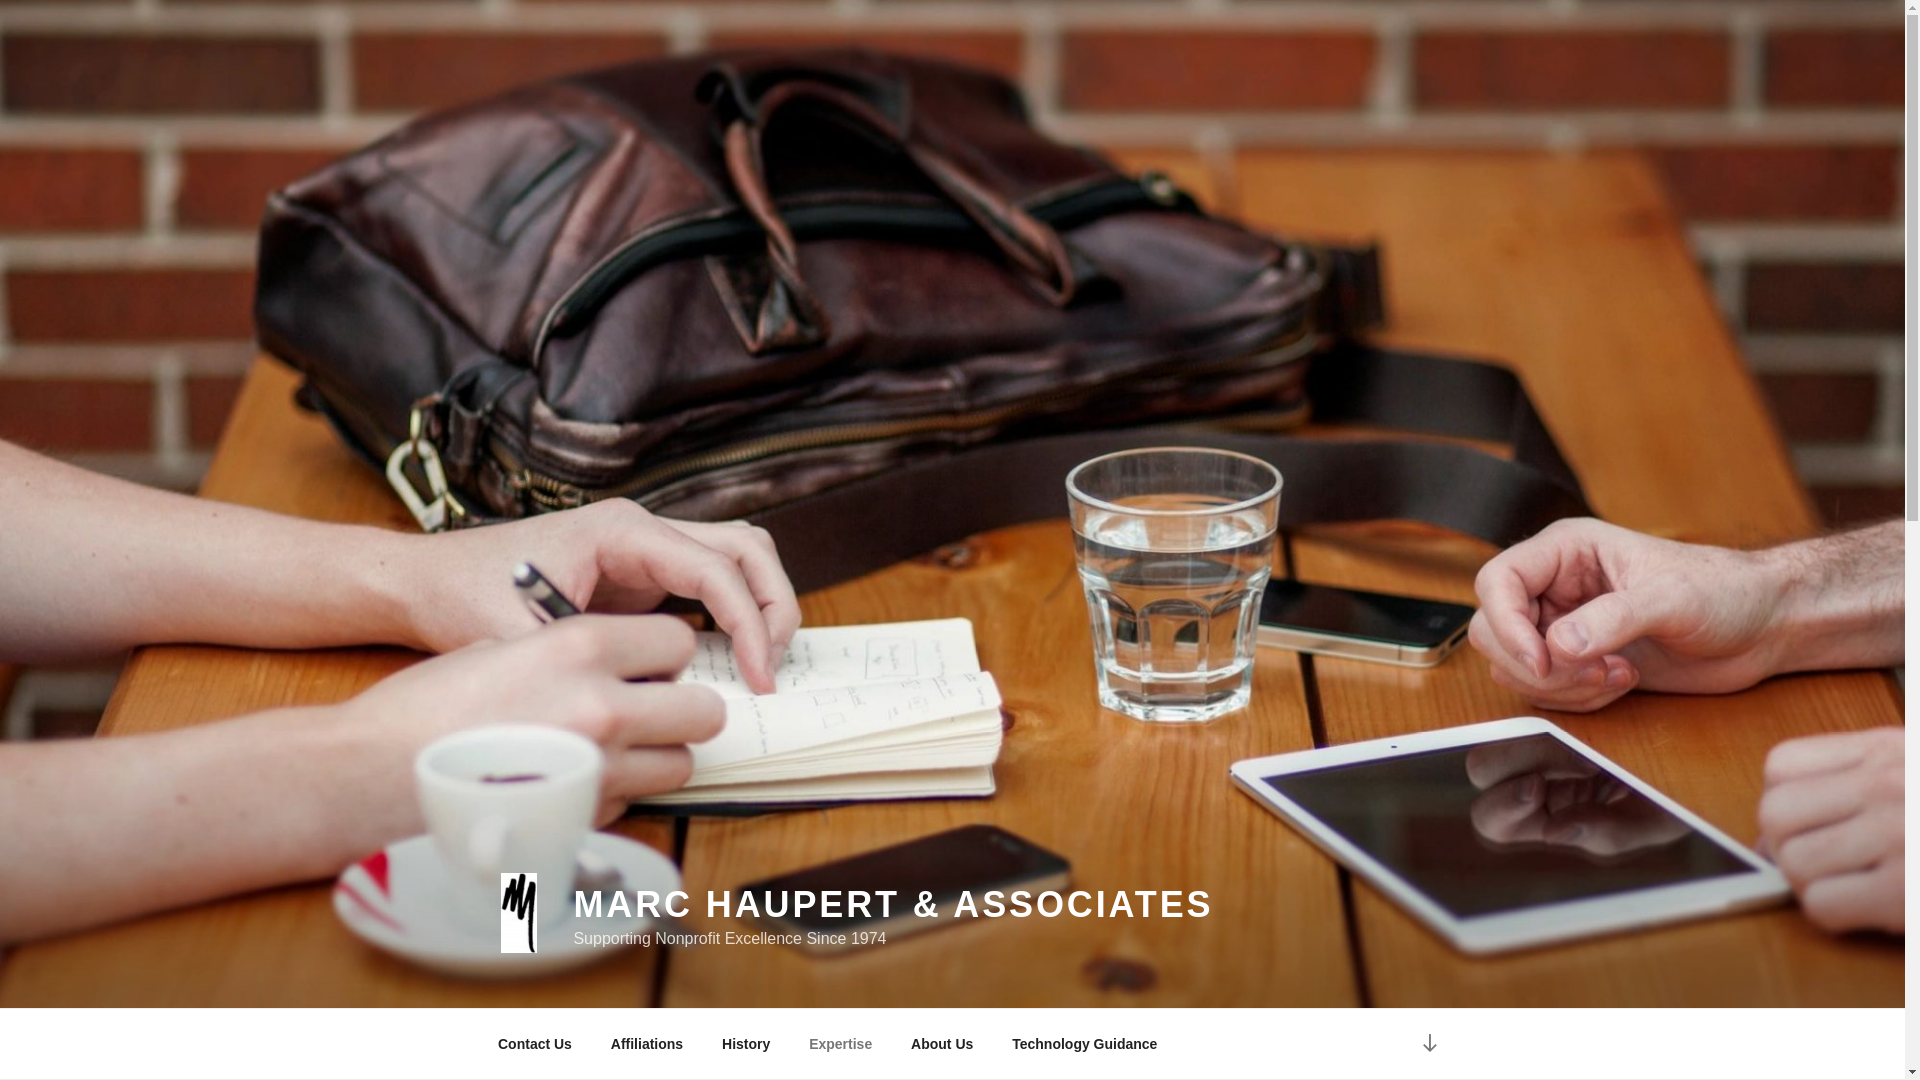  I want to click on Expertise, so click(840, 1044).